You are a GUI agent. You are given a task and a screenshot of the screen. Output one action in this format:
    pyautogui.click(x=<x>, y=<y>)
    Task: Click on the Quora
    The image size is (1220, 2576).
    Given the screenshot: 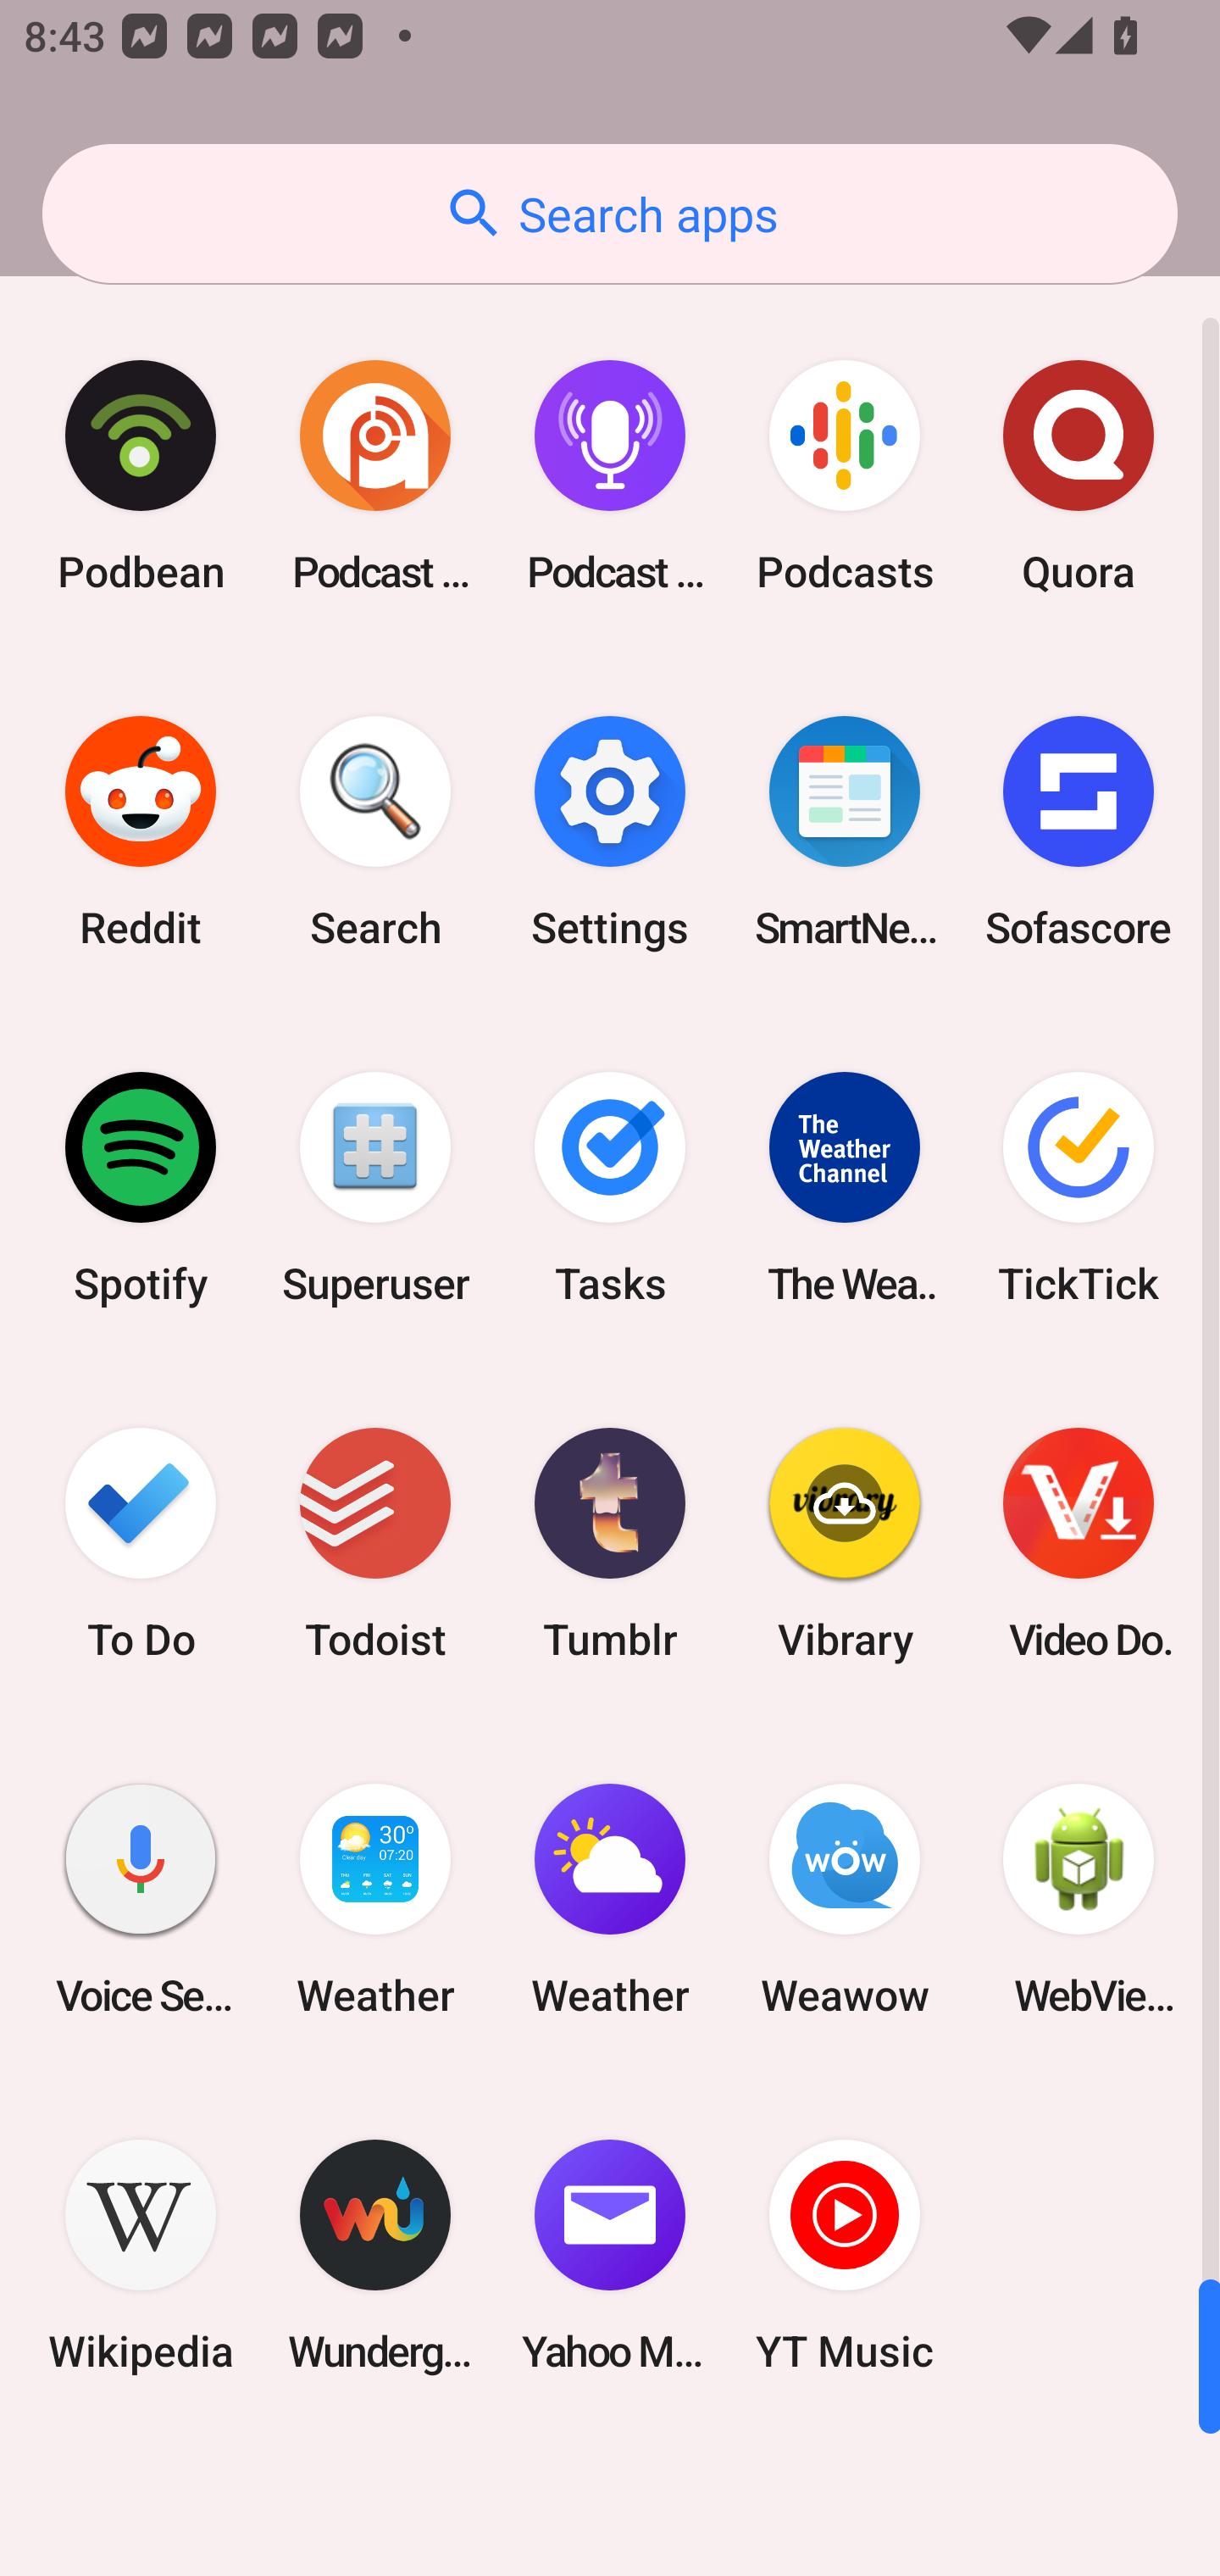 What is the action you would take?
    pyautogui.click(x=1079, y=476)
    